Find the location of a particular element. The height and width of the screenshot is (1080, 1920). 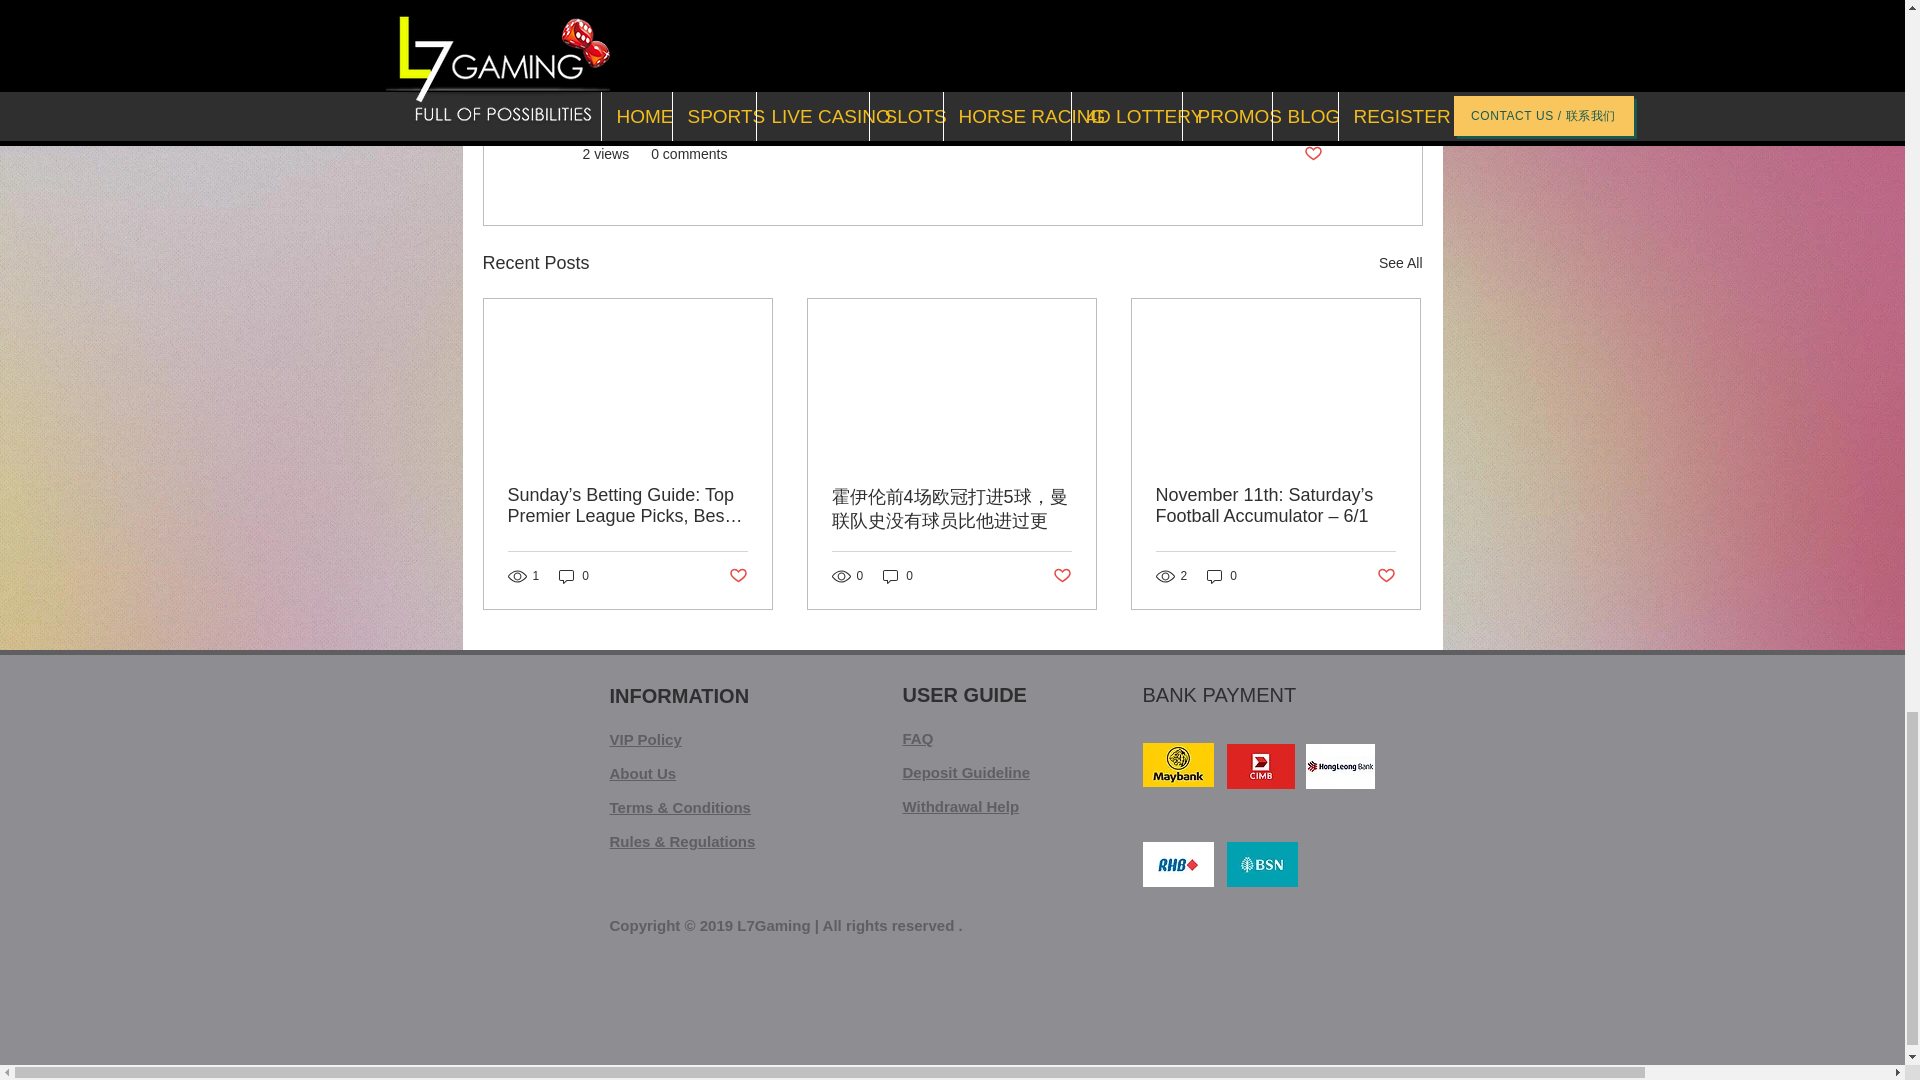

Soccer News is located at coordinates (1281, 94).